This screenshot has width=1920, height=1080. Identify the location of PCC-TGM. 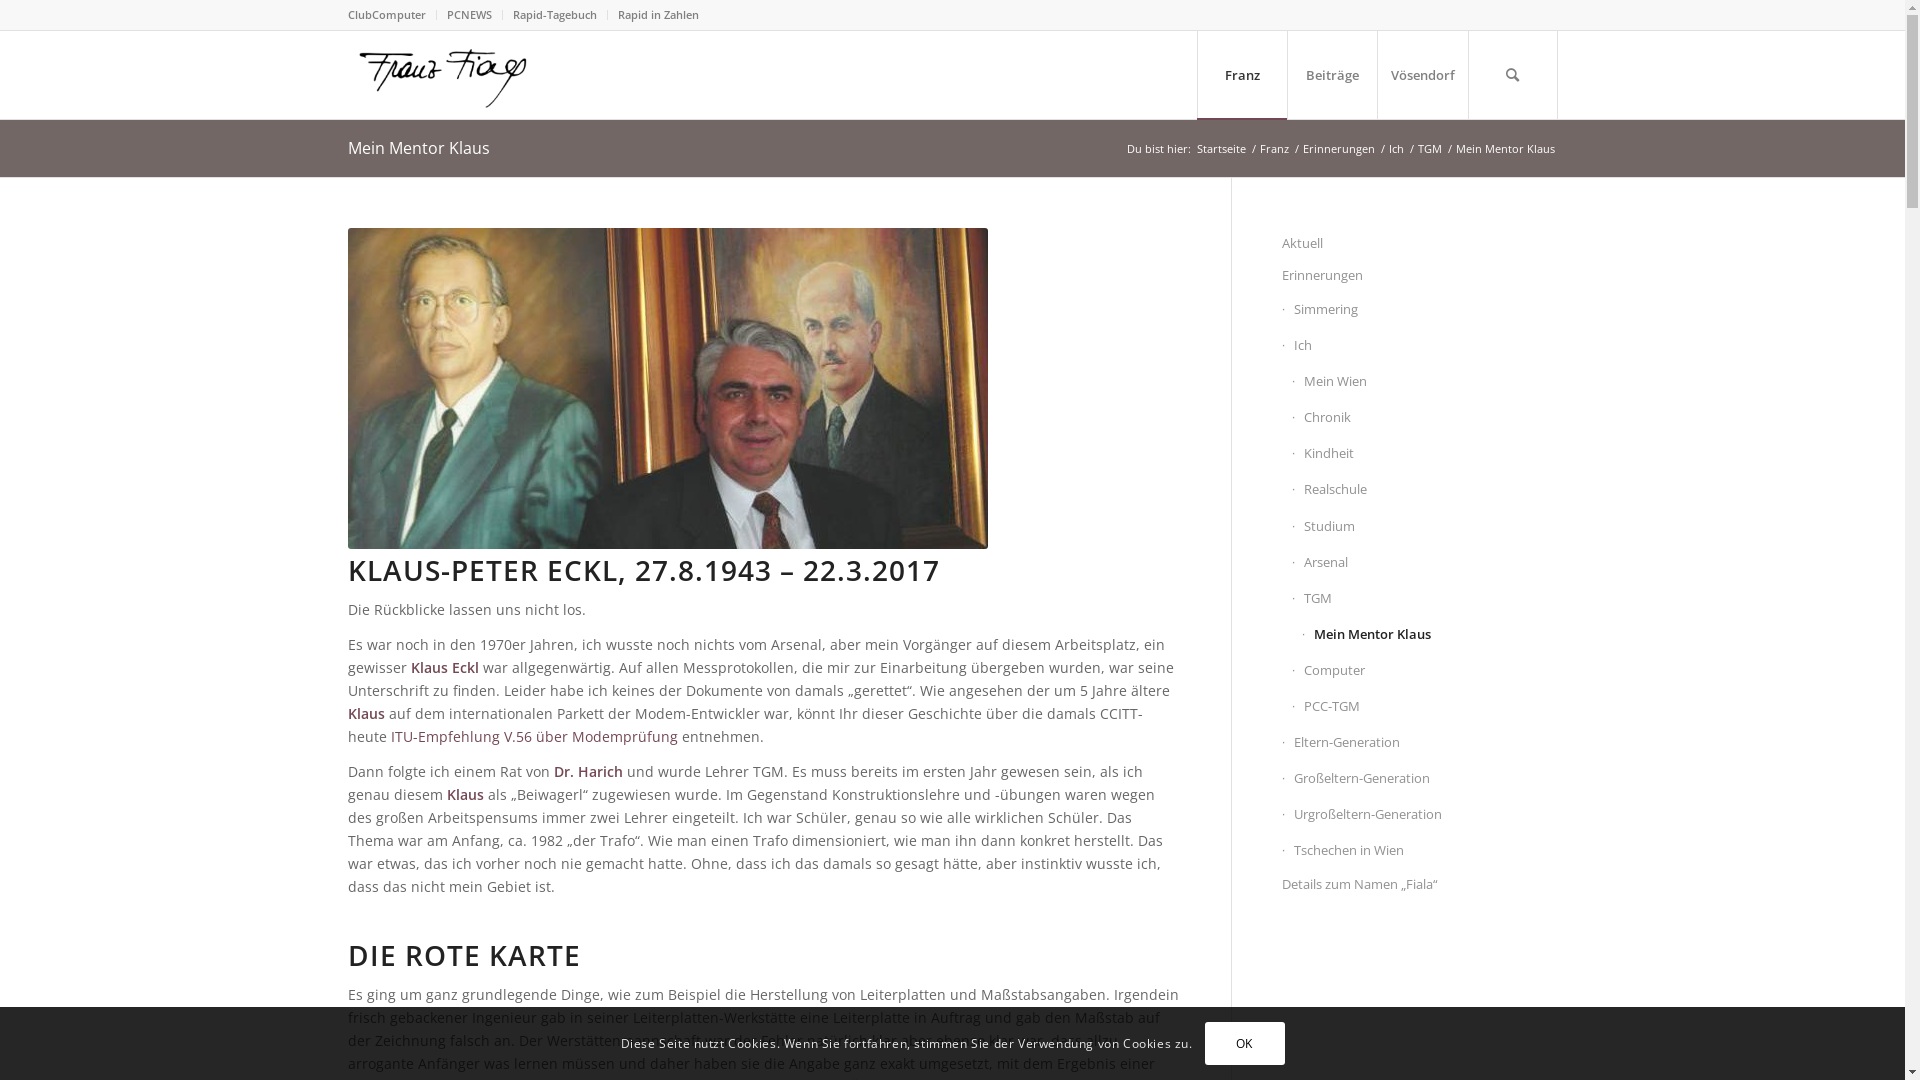
(1425, 707).